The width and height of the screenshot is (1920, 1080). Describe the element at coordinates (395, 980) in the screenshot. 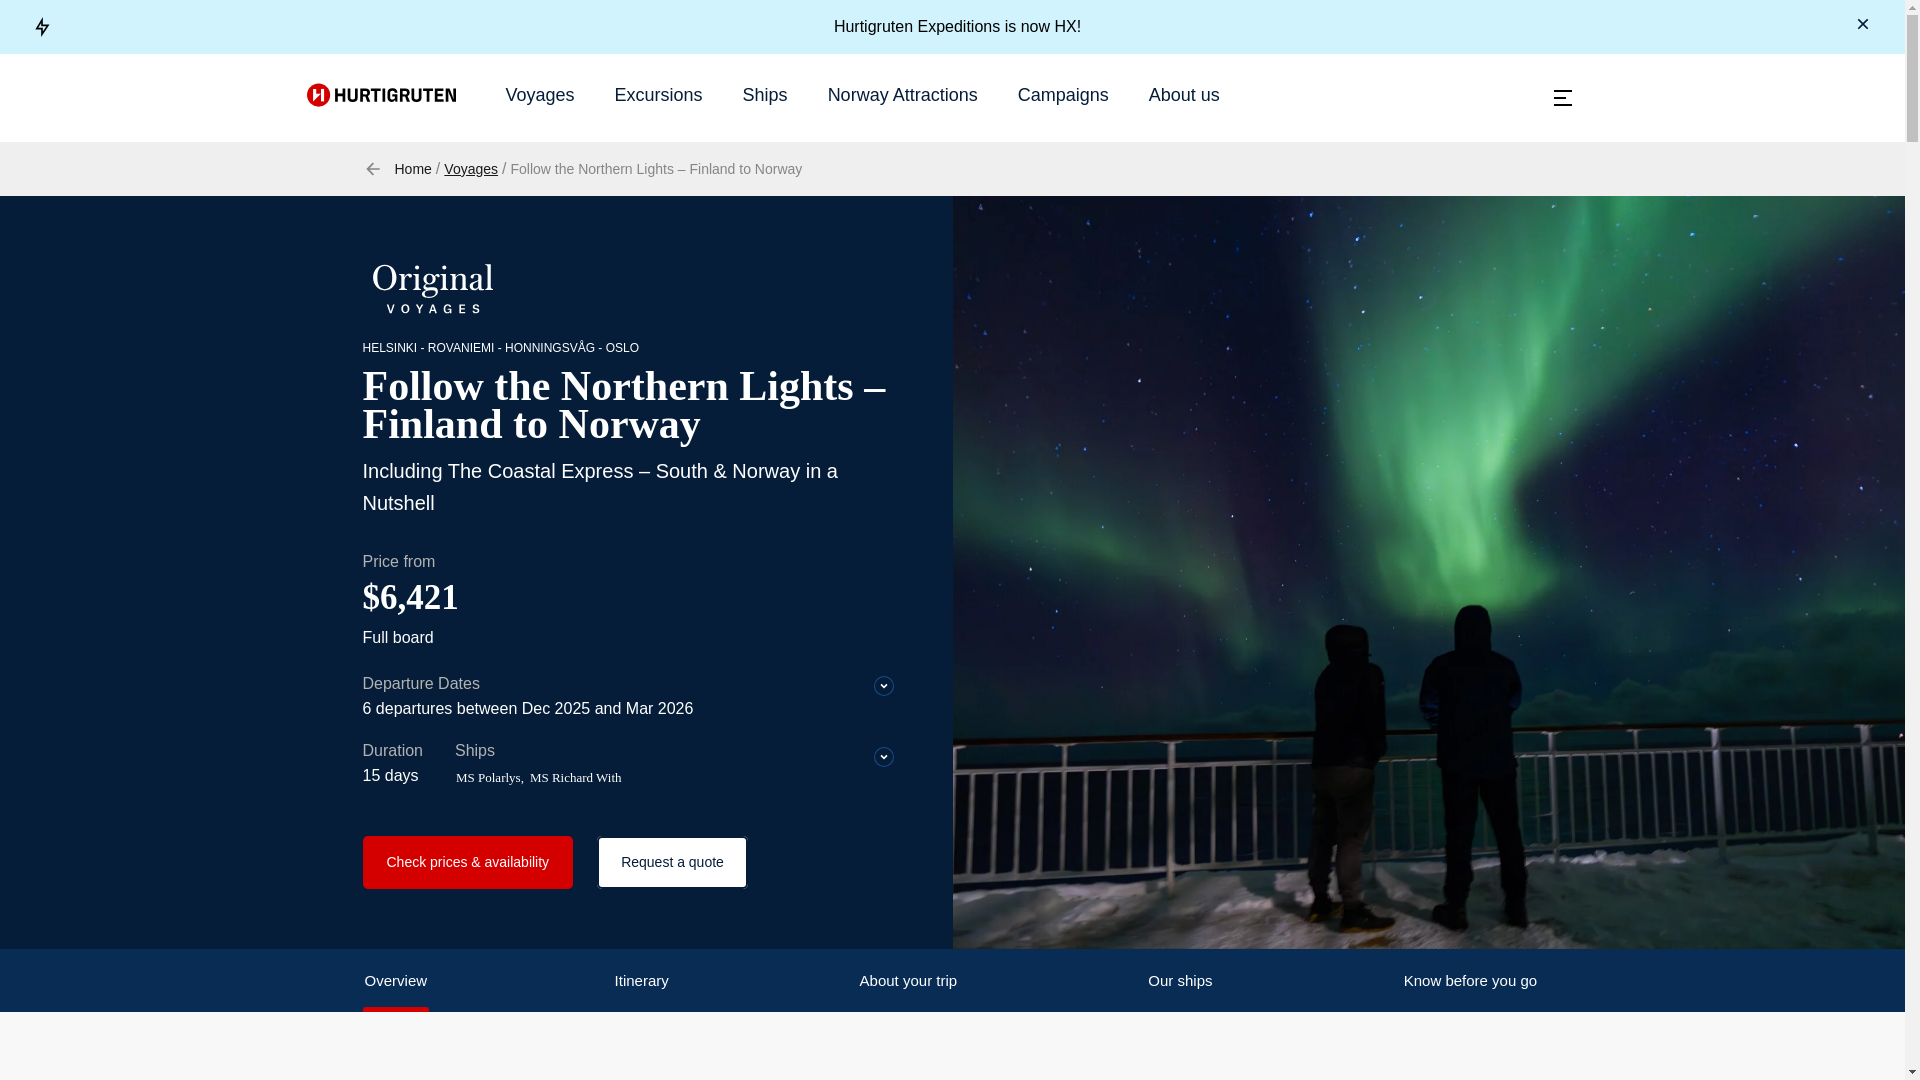

I see `Overview` at that location.